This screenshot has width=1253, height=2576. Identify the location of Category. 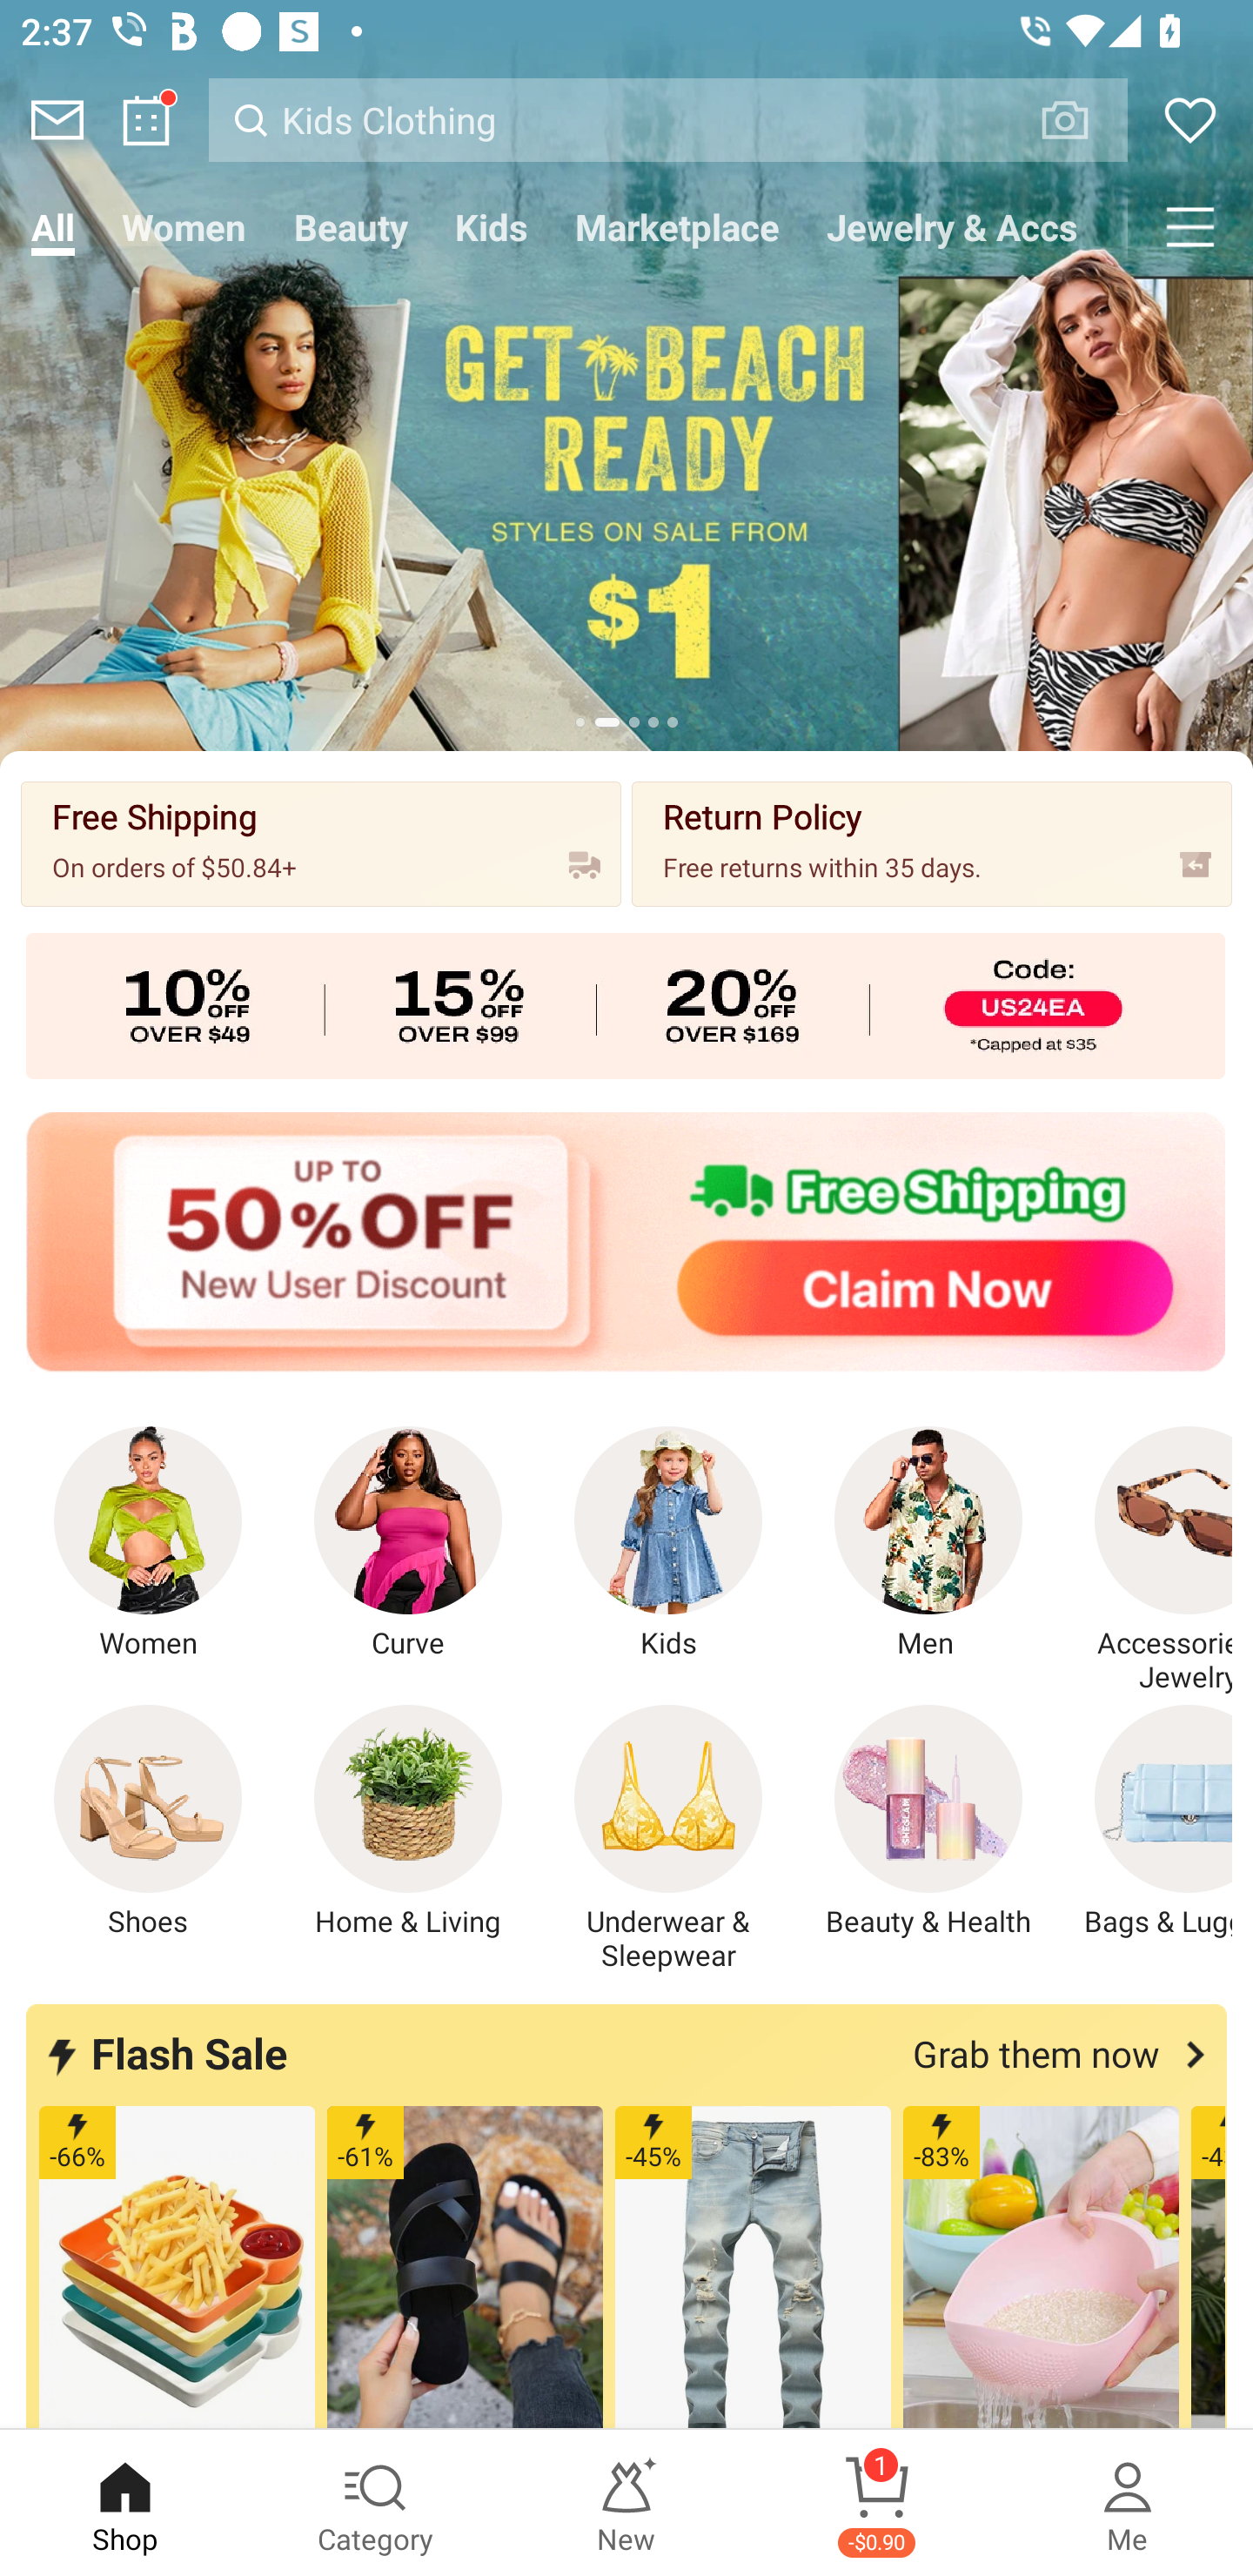
(376, 2503).